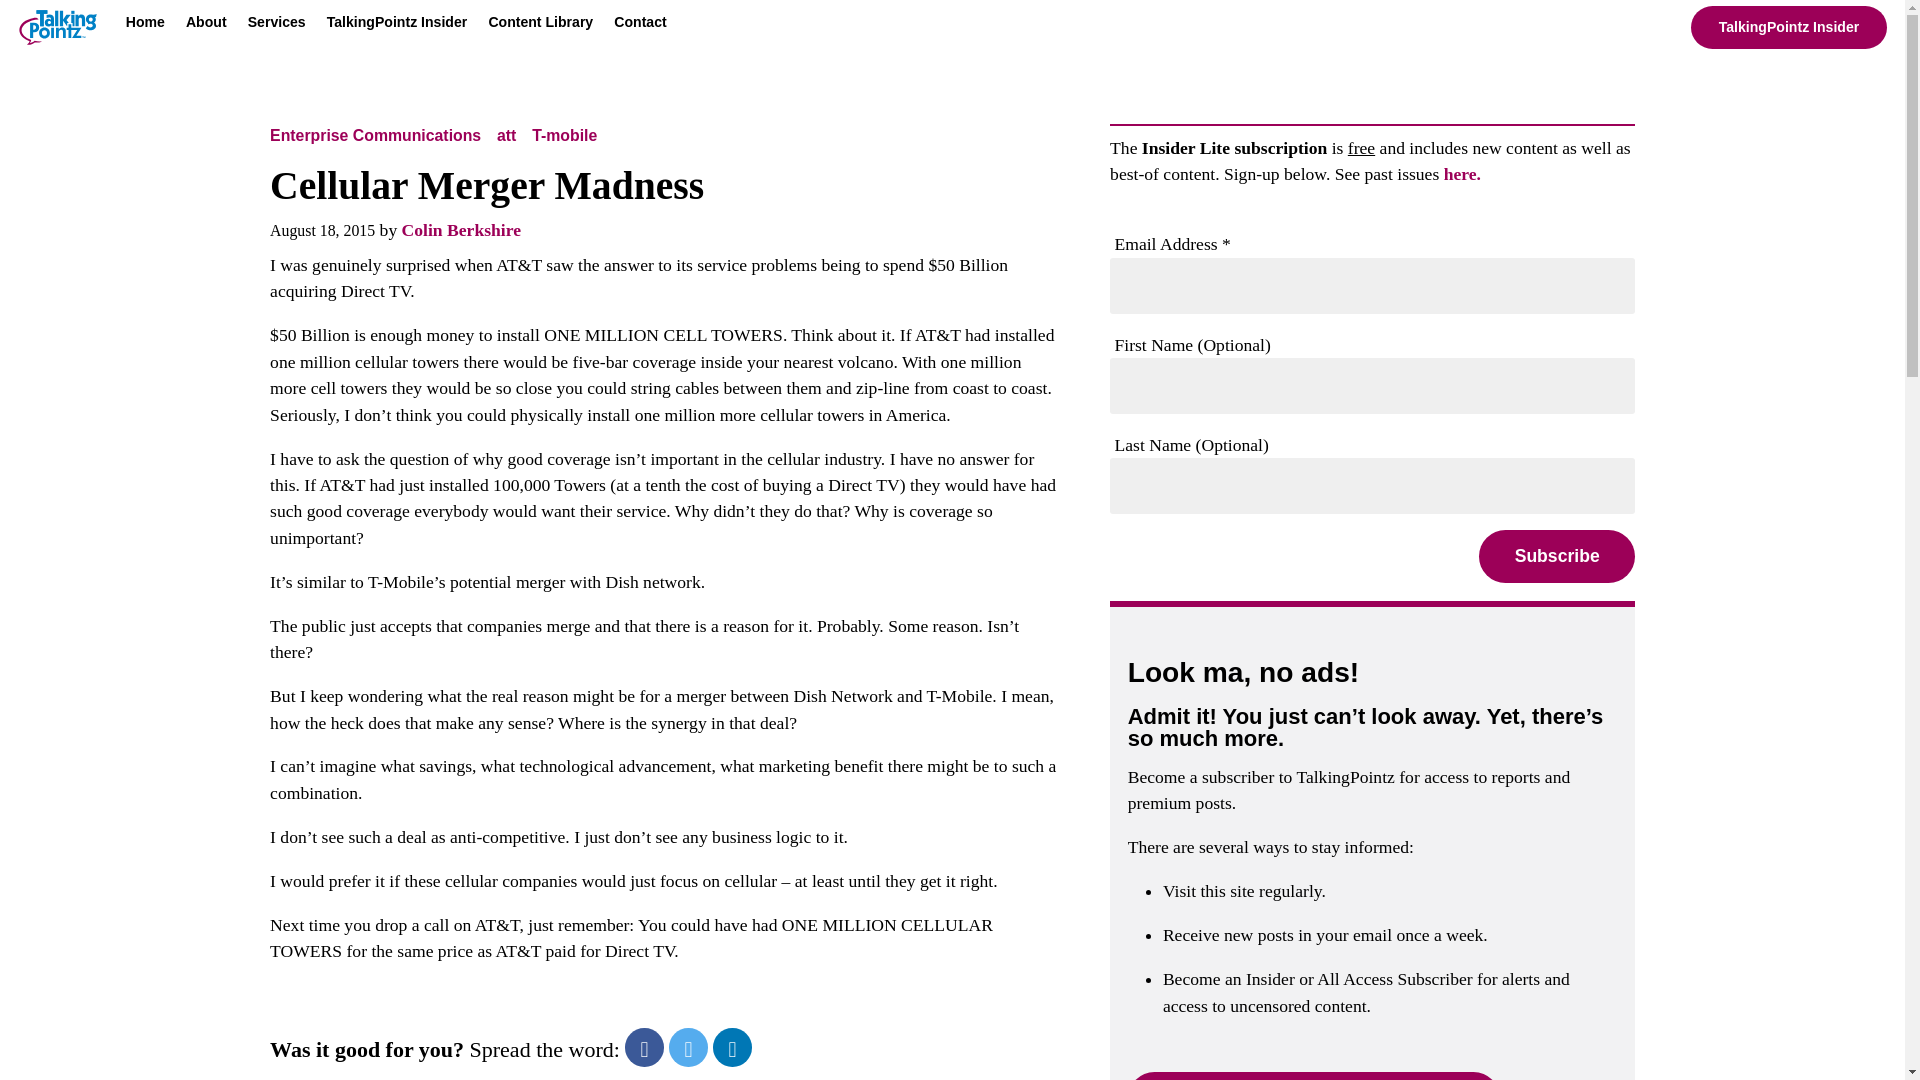 The height and width of the screenshot is (1080, 1920). What do you see at coordinates (1789, 26) in the screenshot?
I see `TalkingPointz Insider` at bounding box center [1789, 26].